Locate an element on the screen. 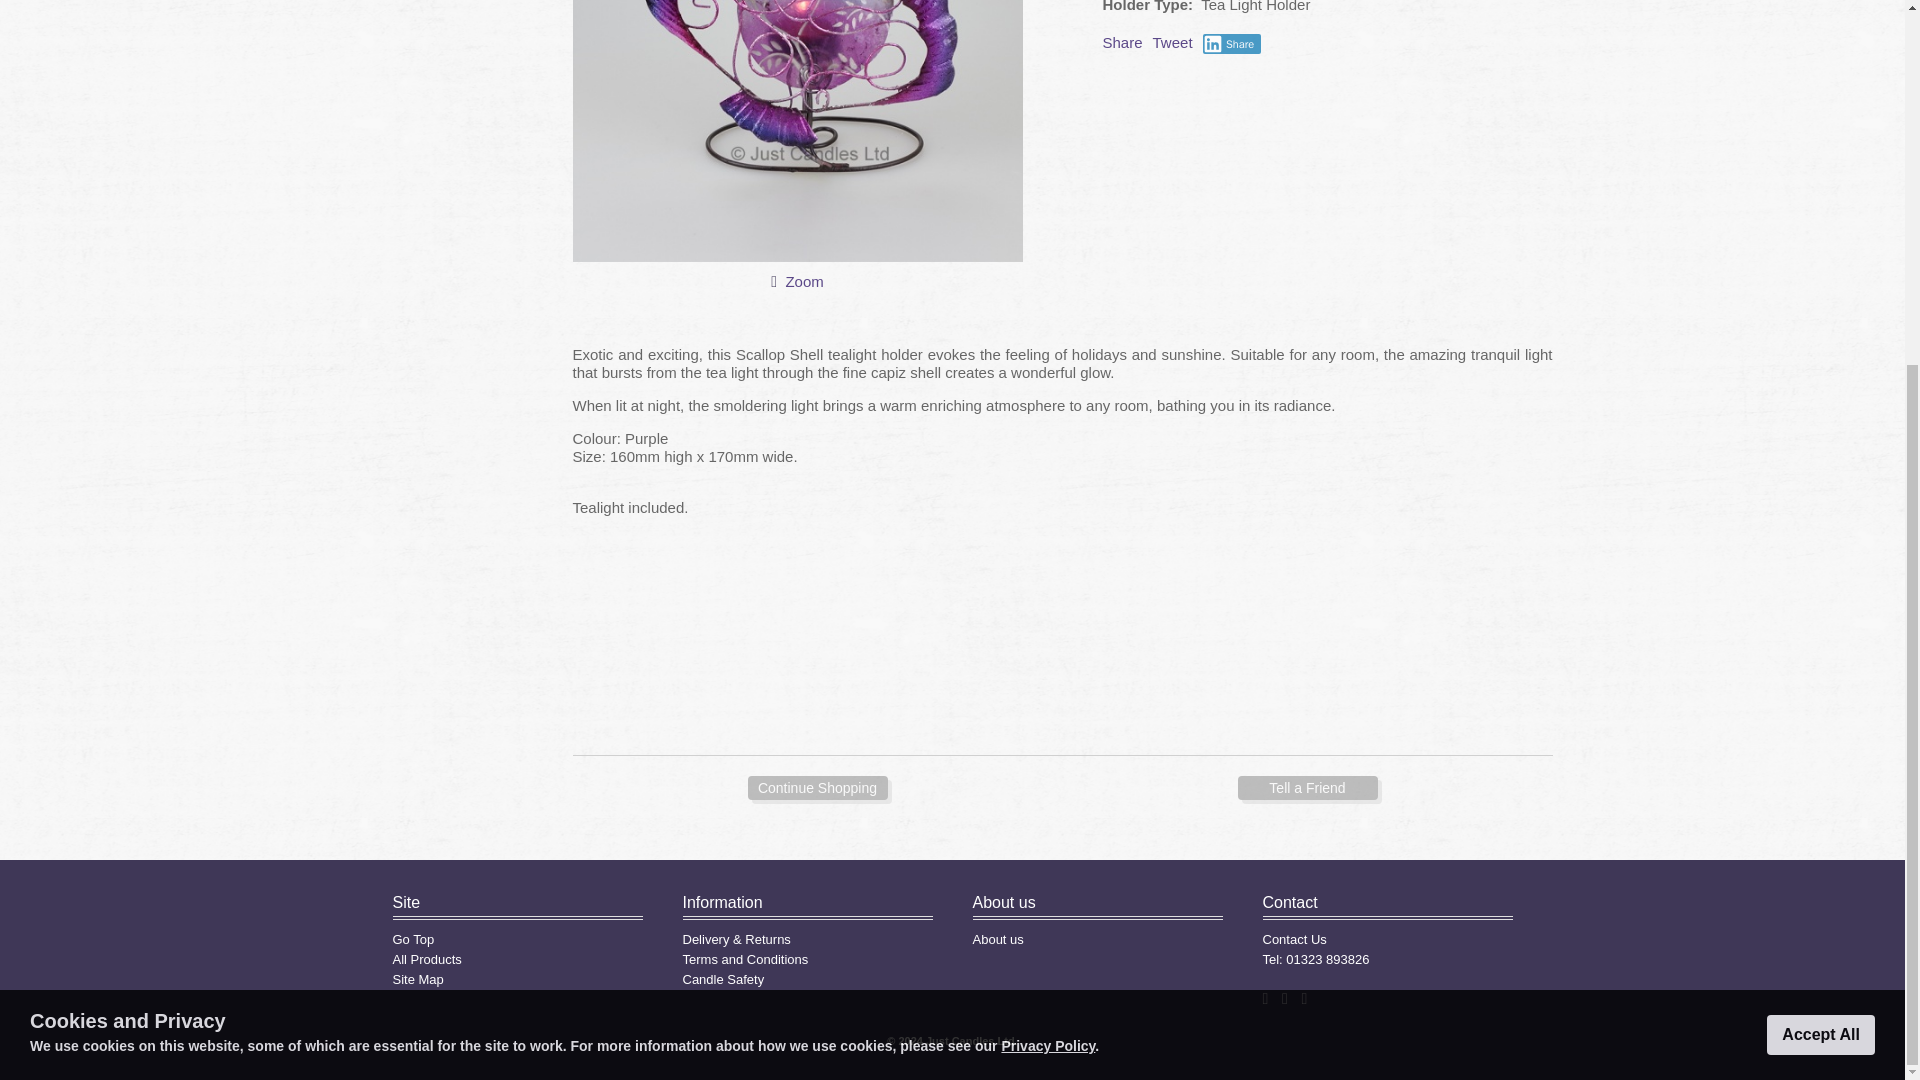 The width and height of the screenshot is (1920, 1080). Continue Shopping is located at coordinates (818, 788).